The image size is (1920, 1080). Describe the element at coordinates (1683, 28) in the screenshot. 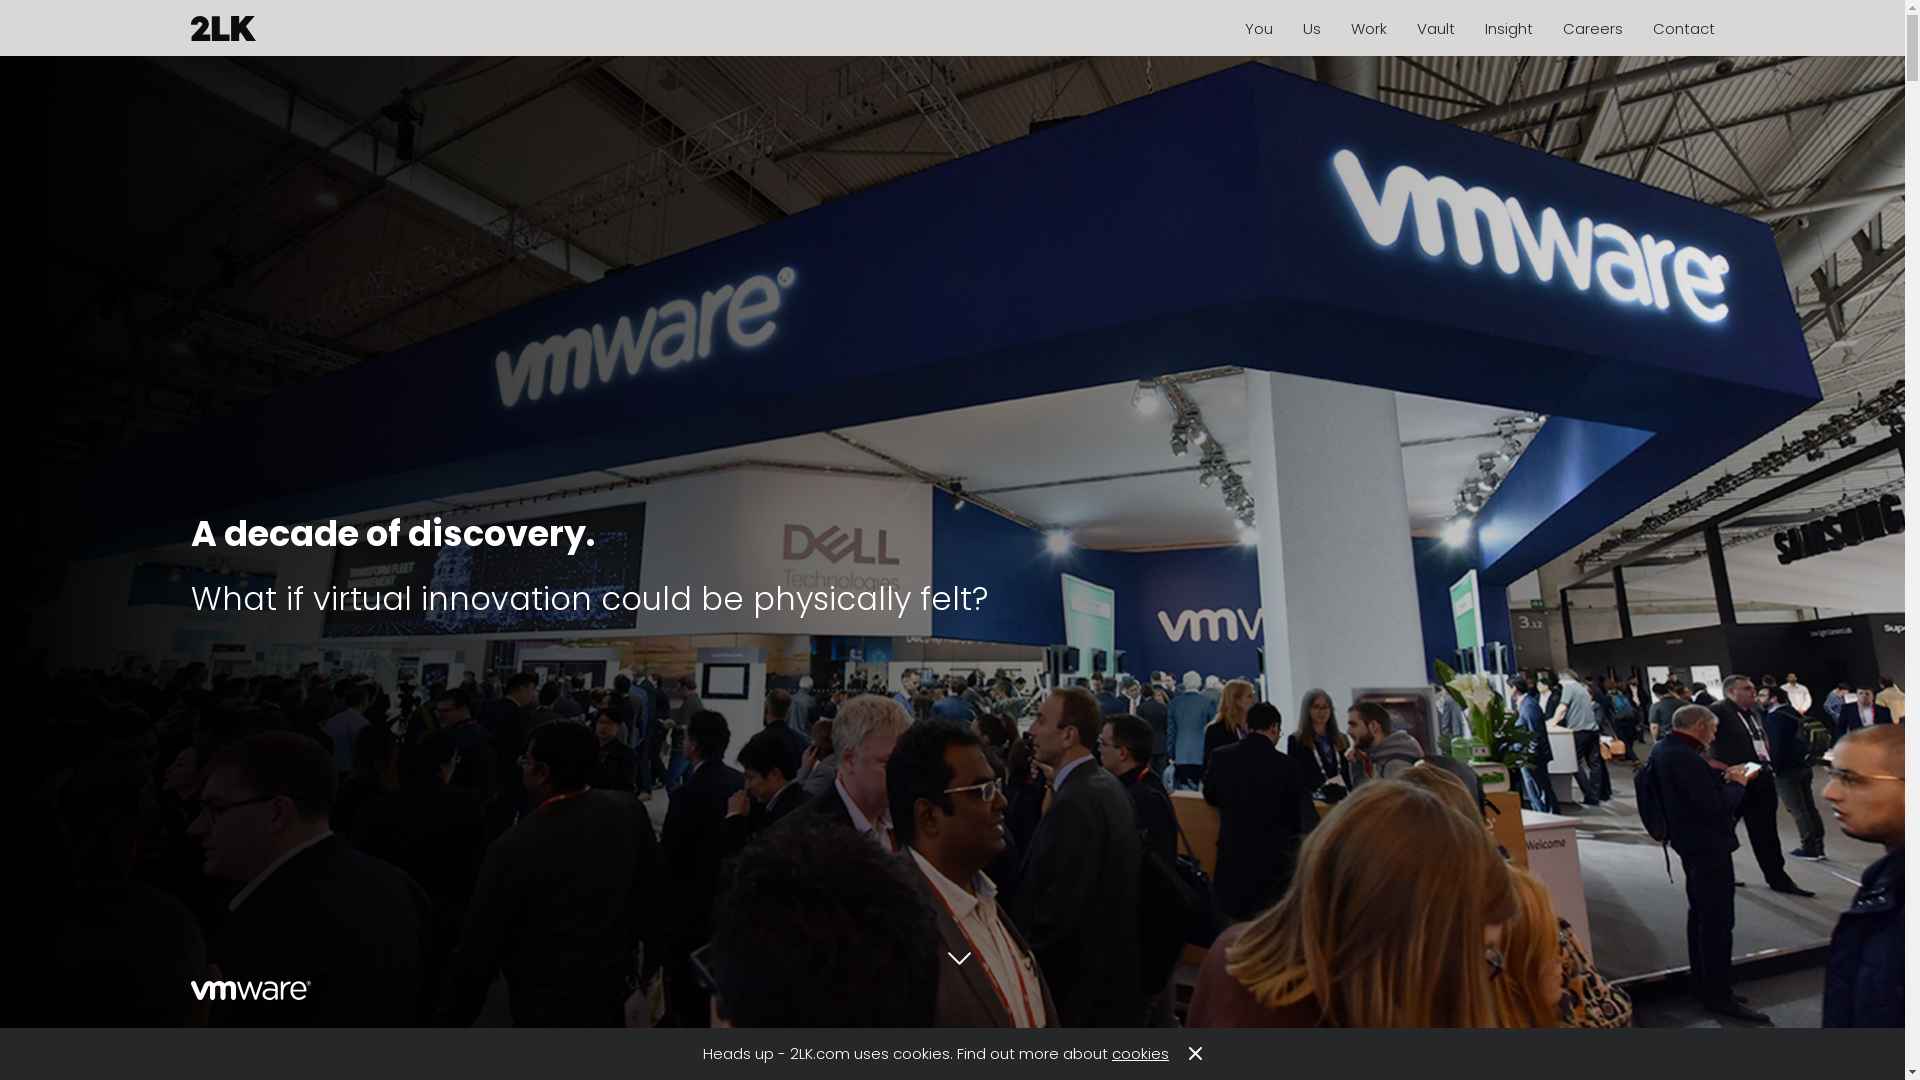

I see `Contact` at that location.